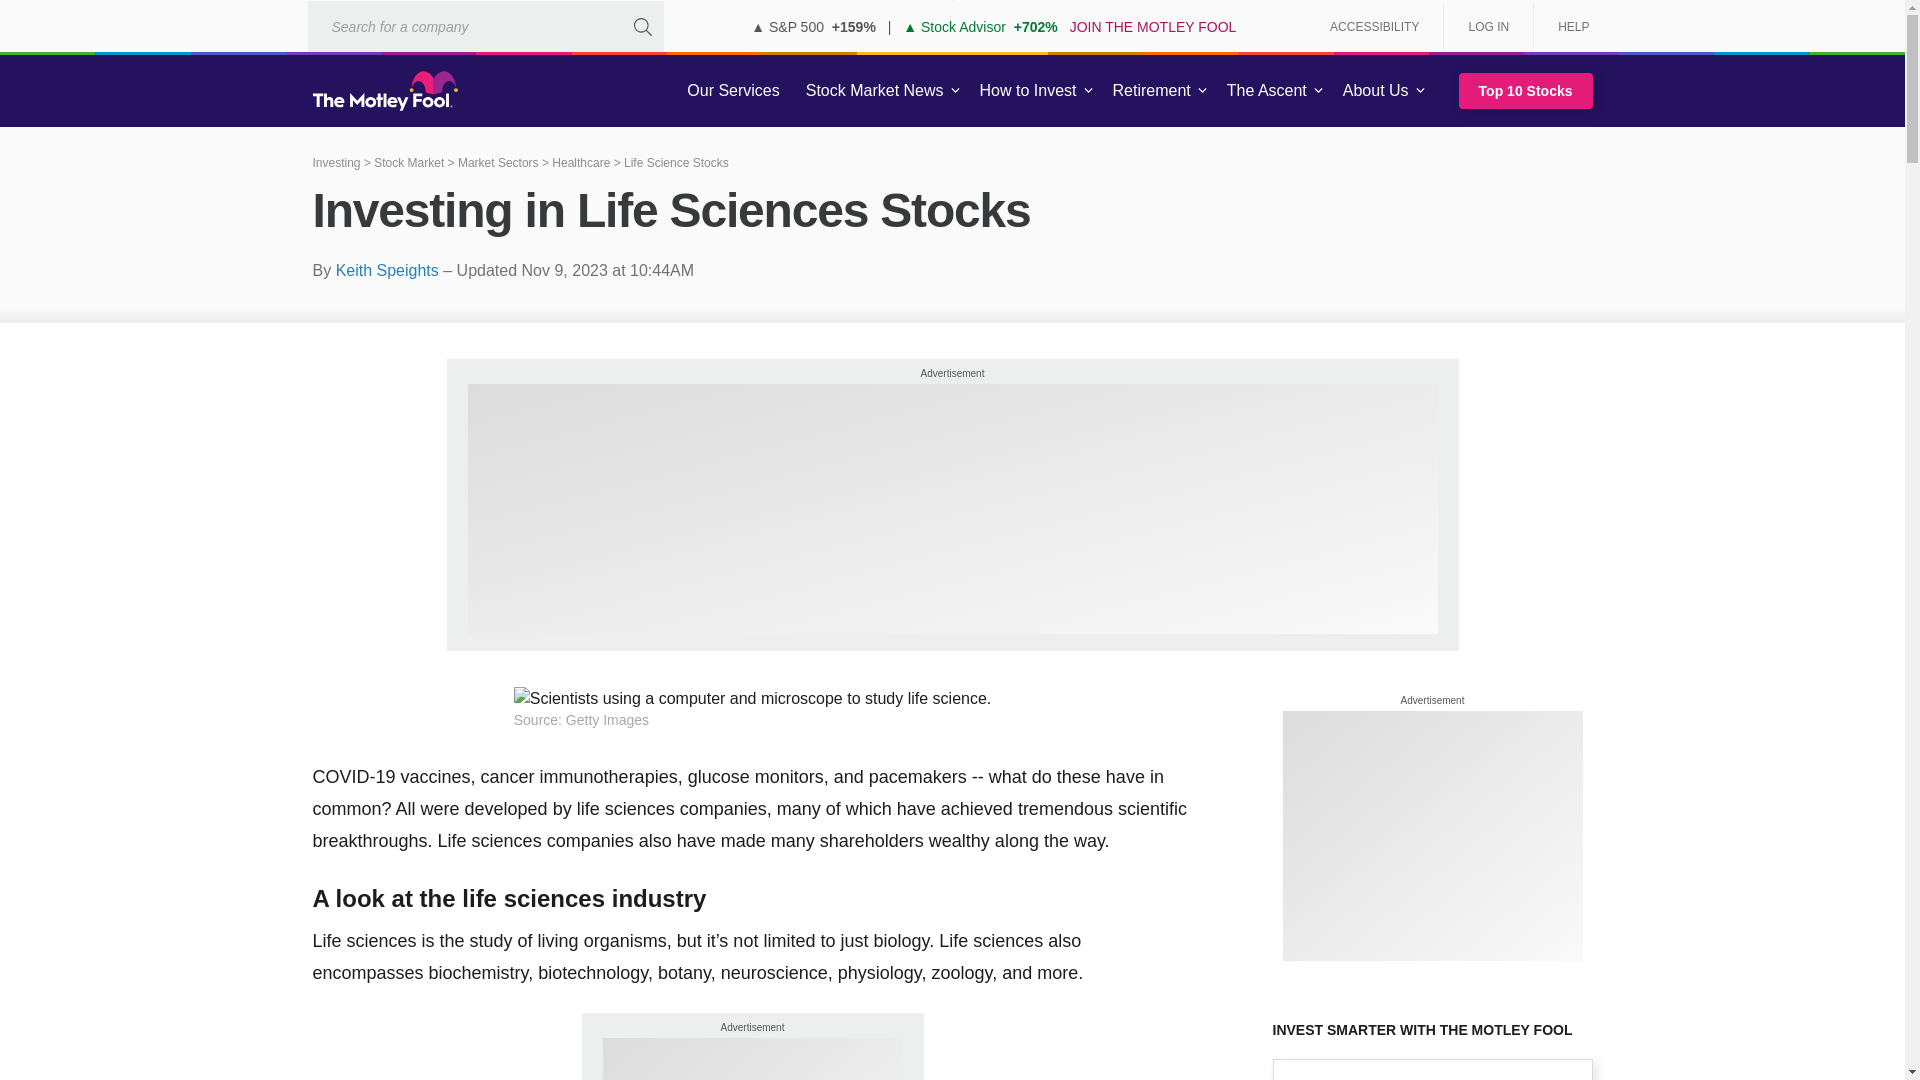 The image size is (1920, 1080). I want to click on HELP, so click(1566, 26).